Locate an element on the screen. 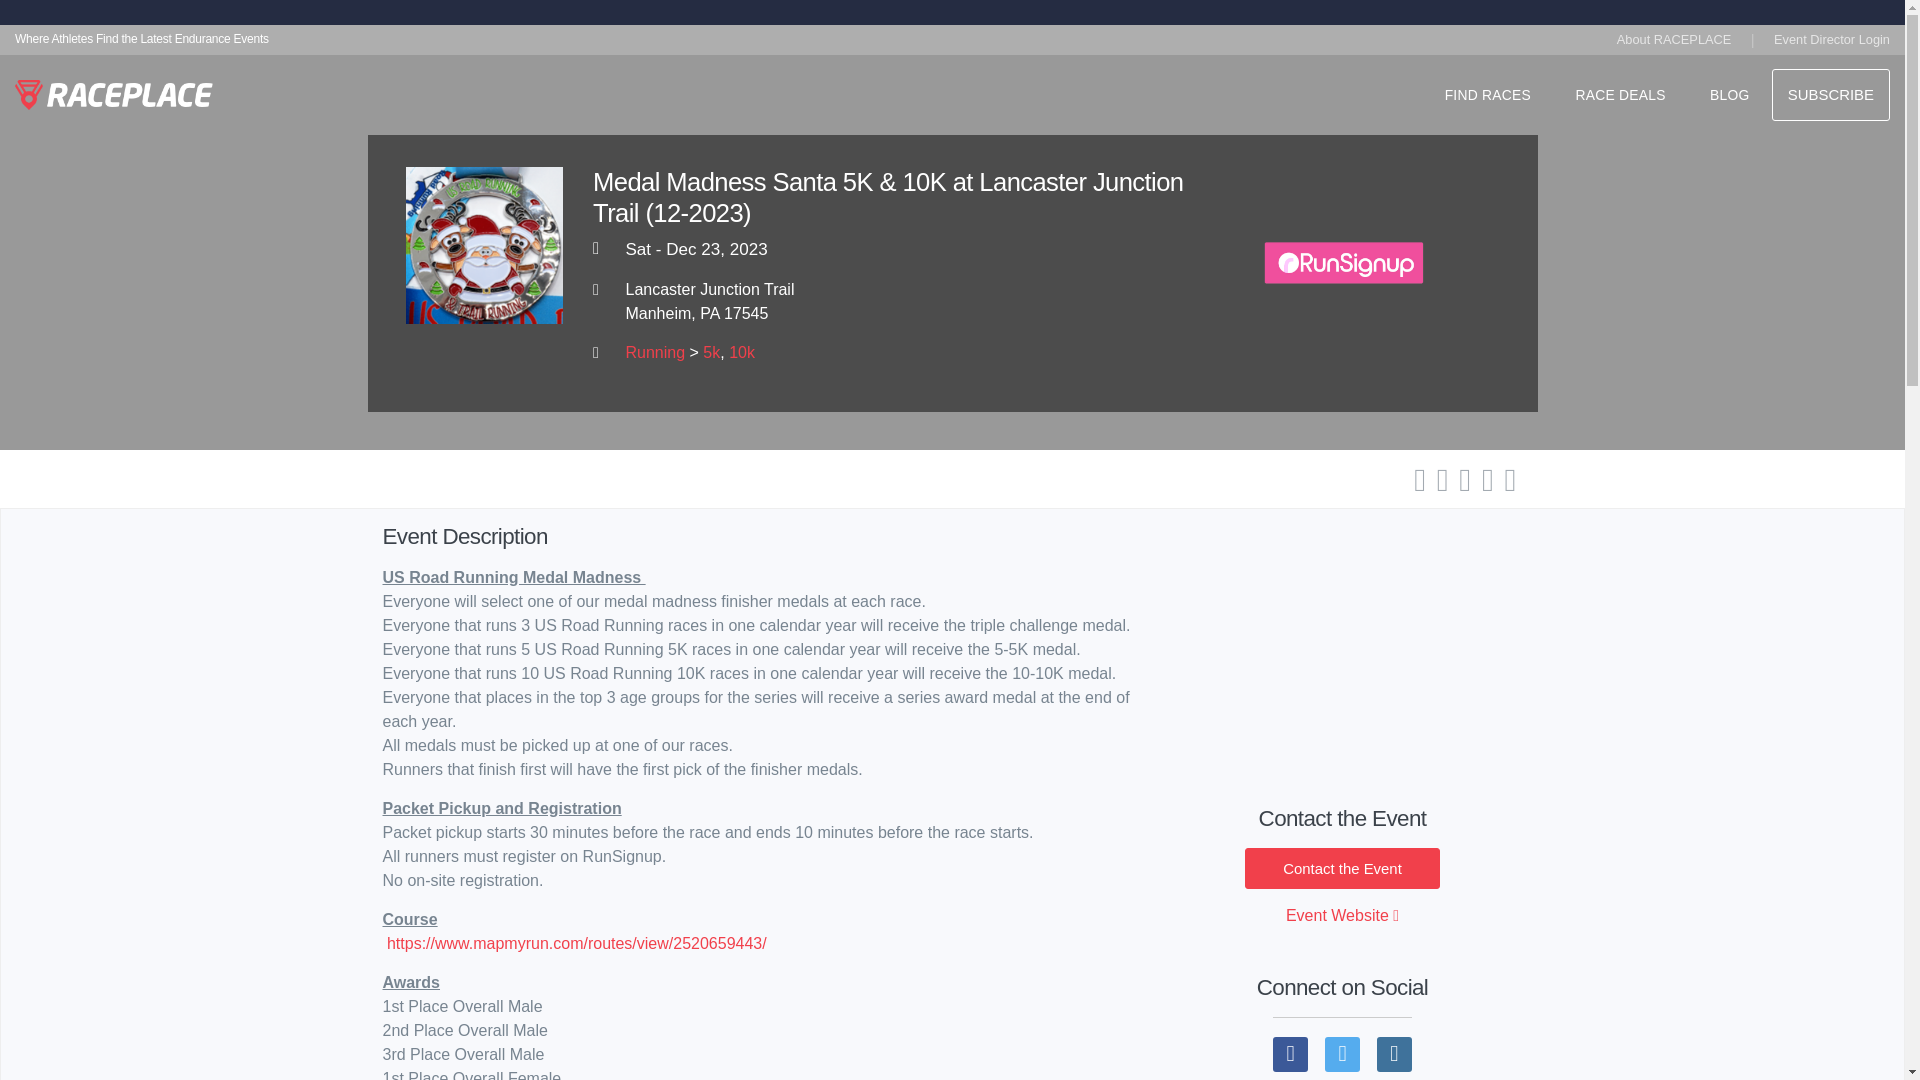 This screenshot has width=1920, height=1080. Registration Powered by RunSignUp is located at coordinates (1344, 262).